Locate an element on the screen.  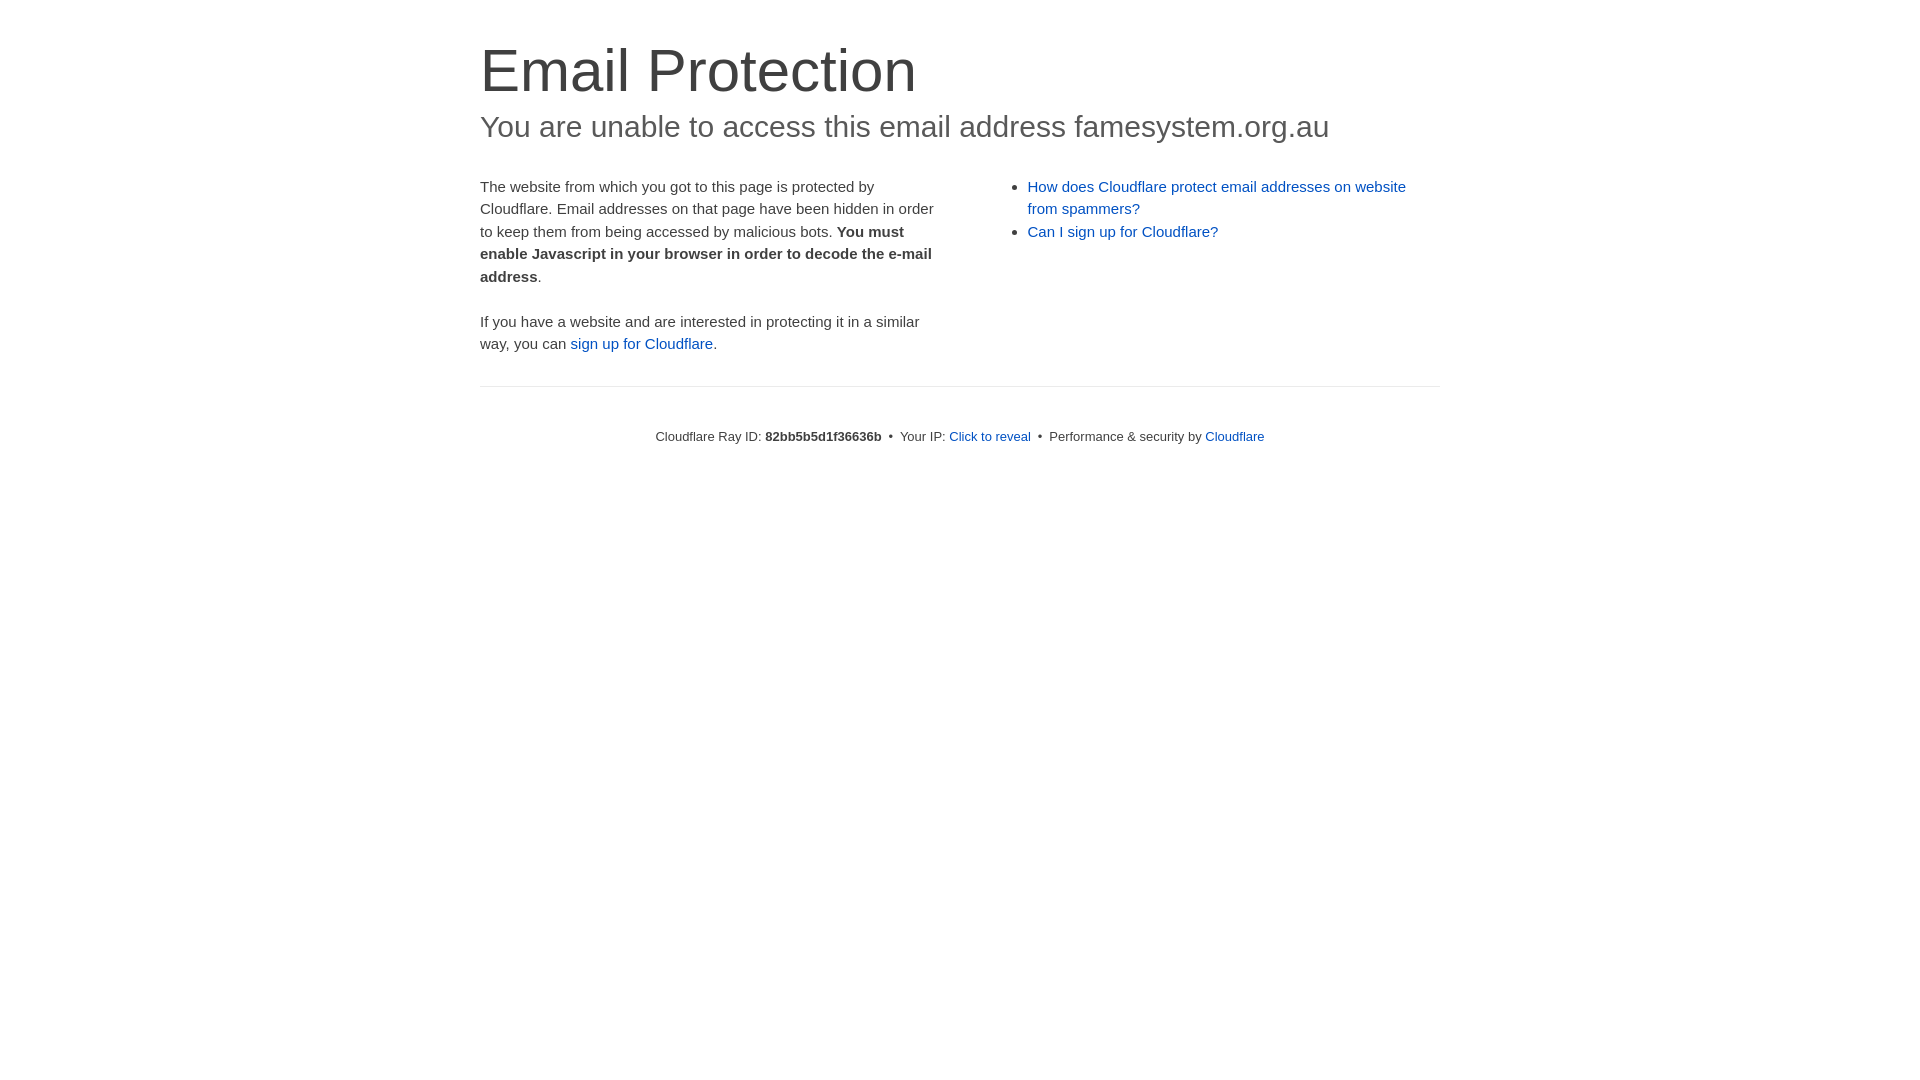
Can I sign up for Cloudflare? is located at coordinates (1124, 232).